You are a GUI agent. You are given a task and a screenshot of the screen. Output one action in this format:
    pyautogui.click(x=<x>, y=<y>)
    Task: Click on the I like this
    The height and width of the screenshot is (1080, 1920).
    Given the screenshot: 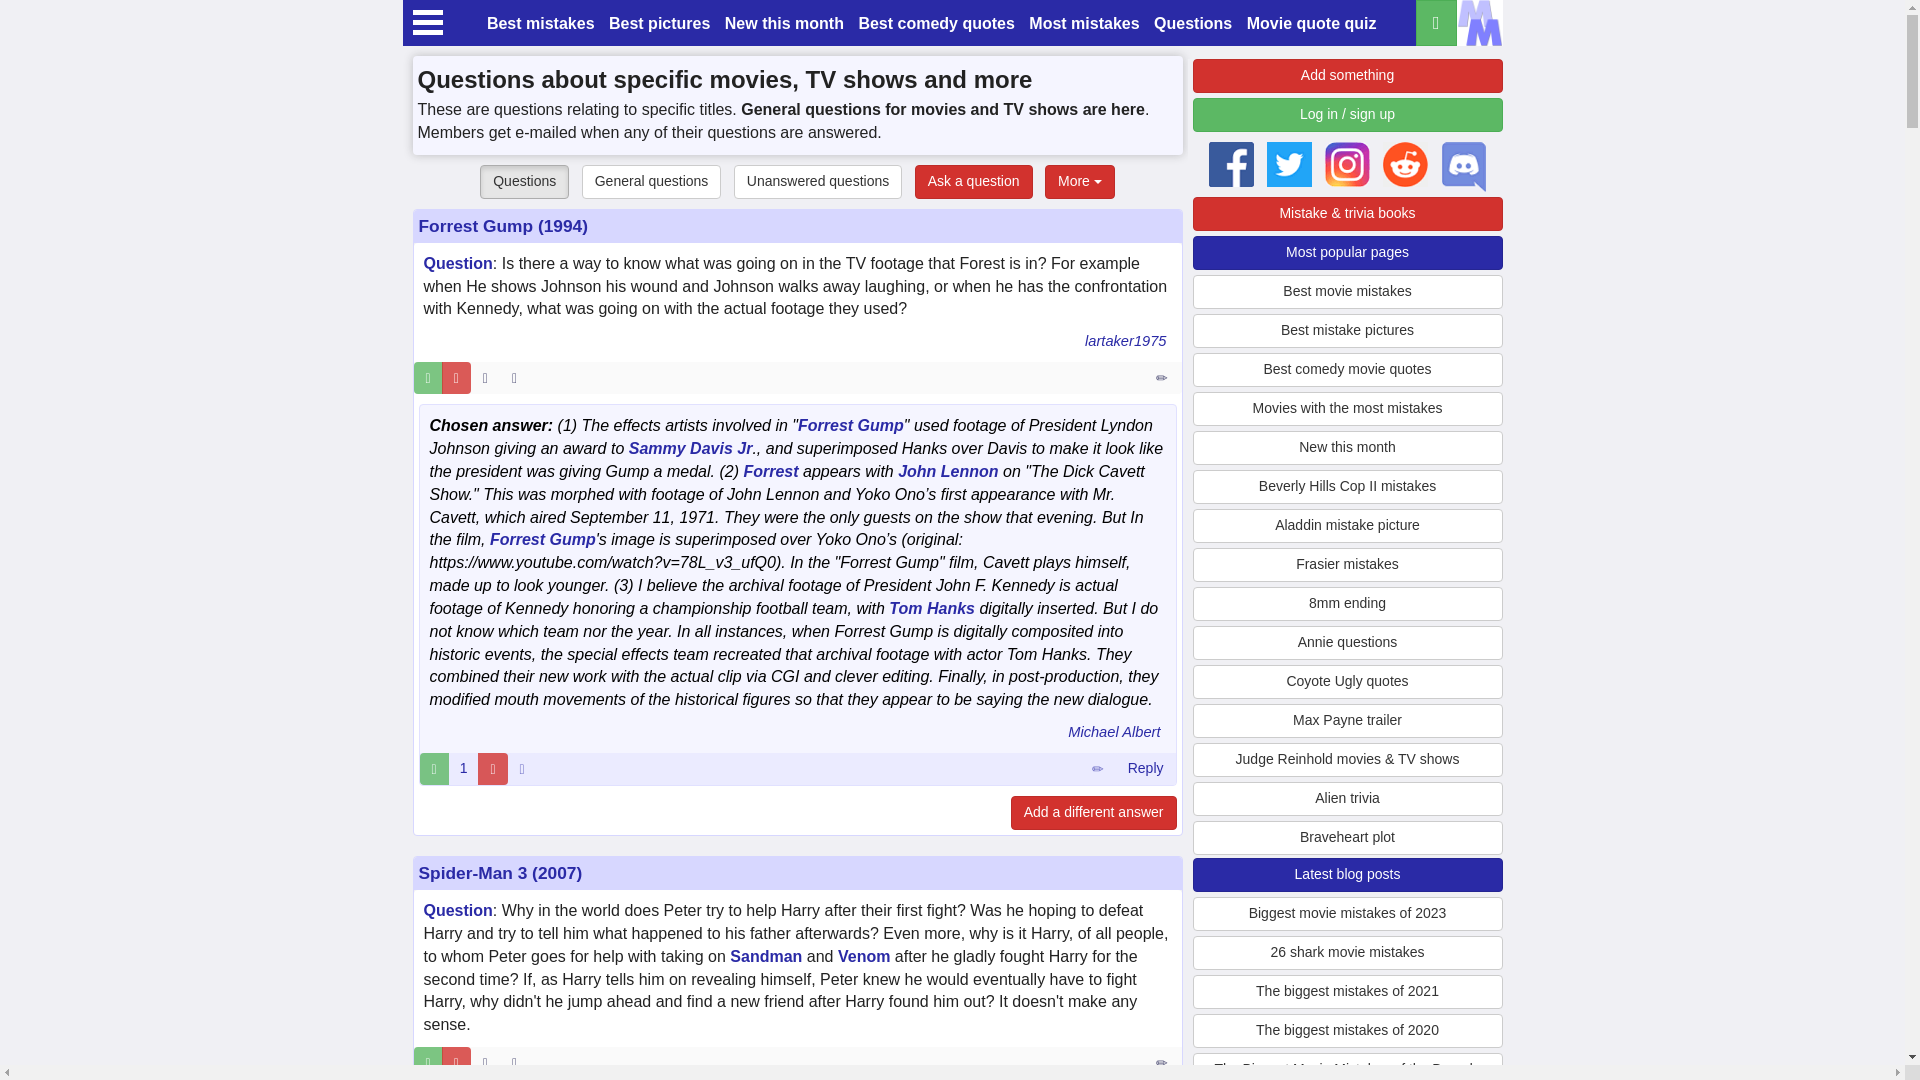 What is the action you would take?
    pyautogui.click(x=428, y=1062)
    